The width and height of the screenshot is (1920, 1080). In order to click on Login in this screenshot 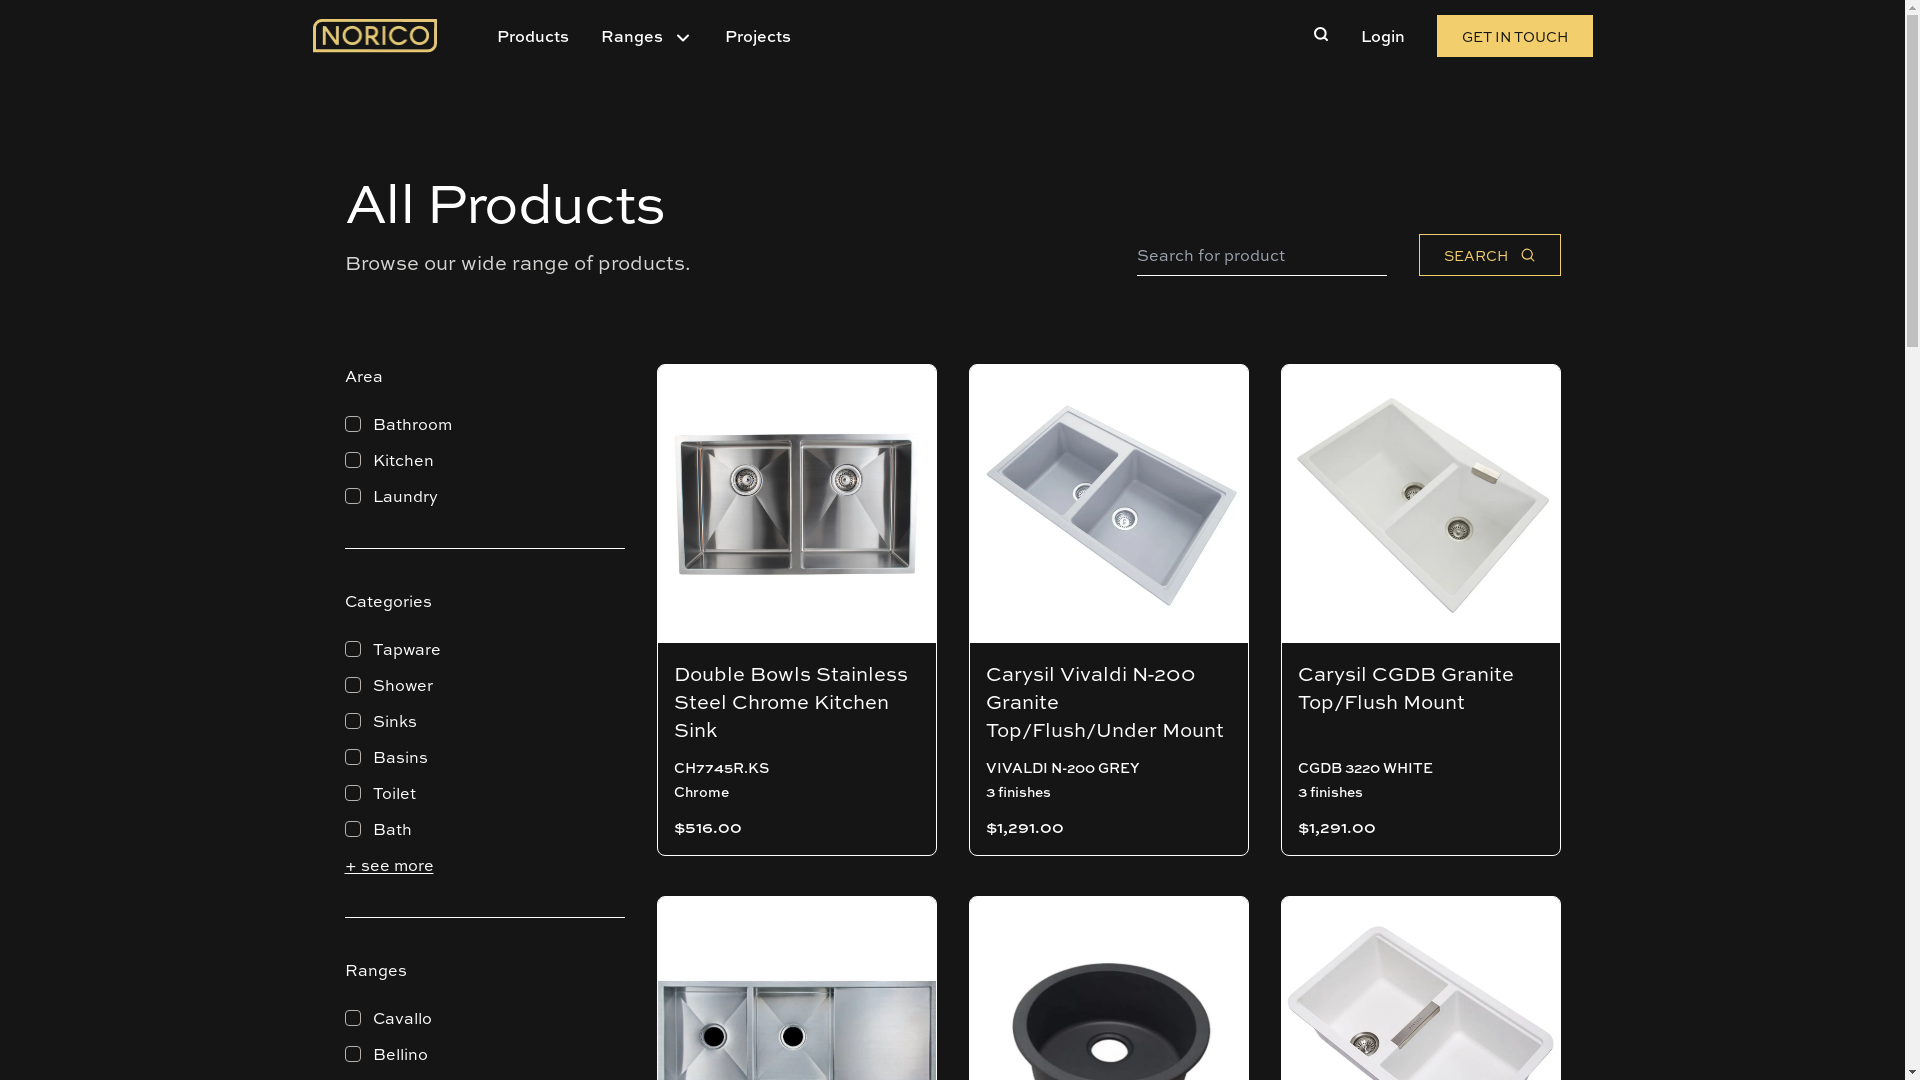, I will do `click(1382, 36)`.